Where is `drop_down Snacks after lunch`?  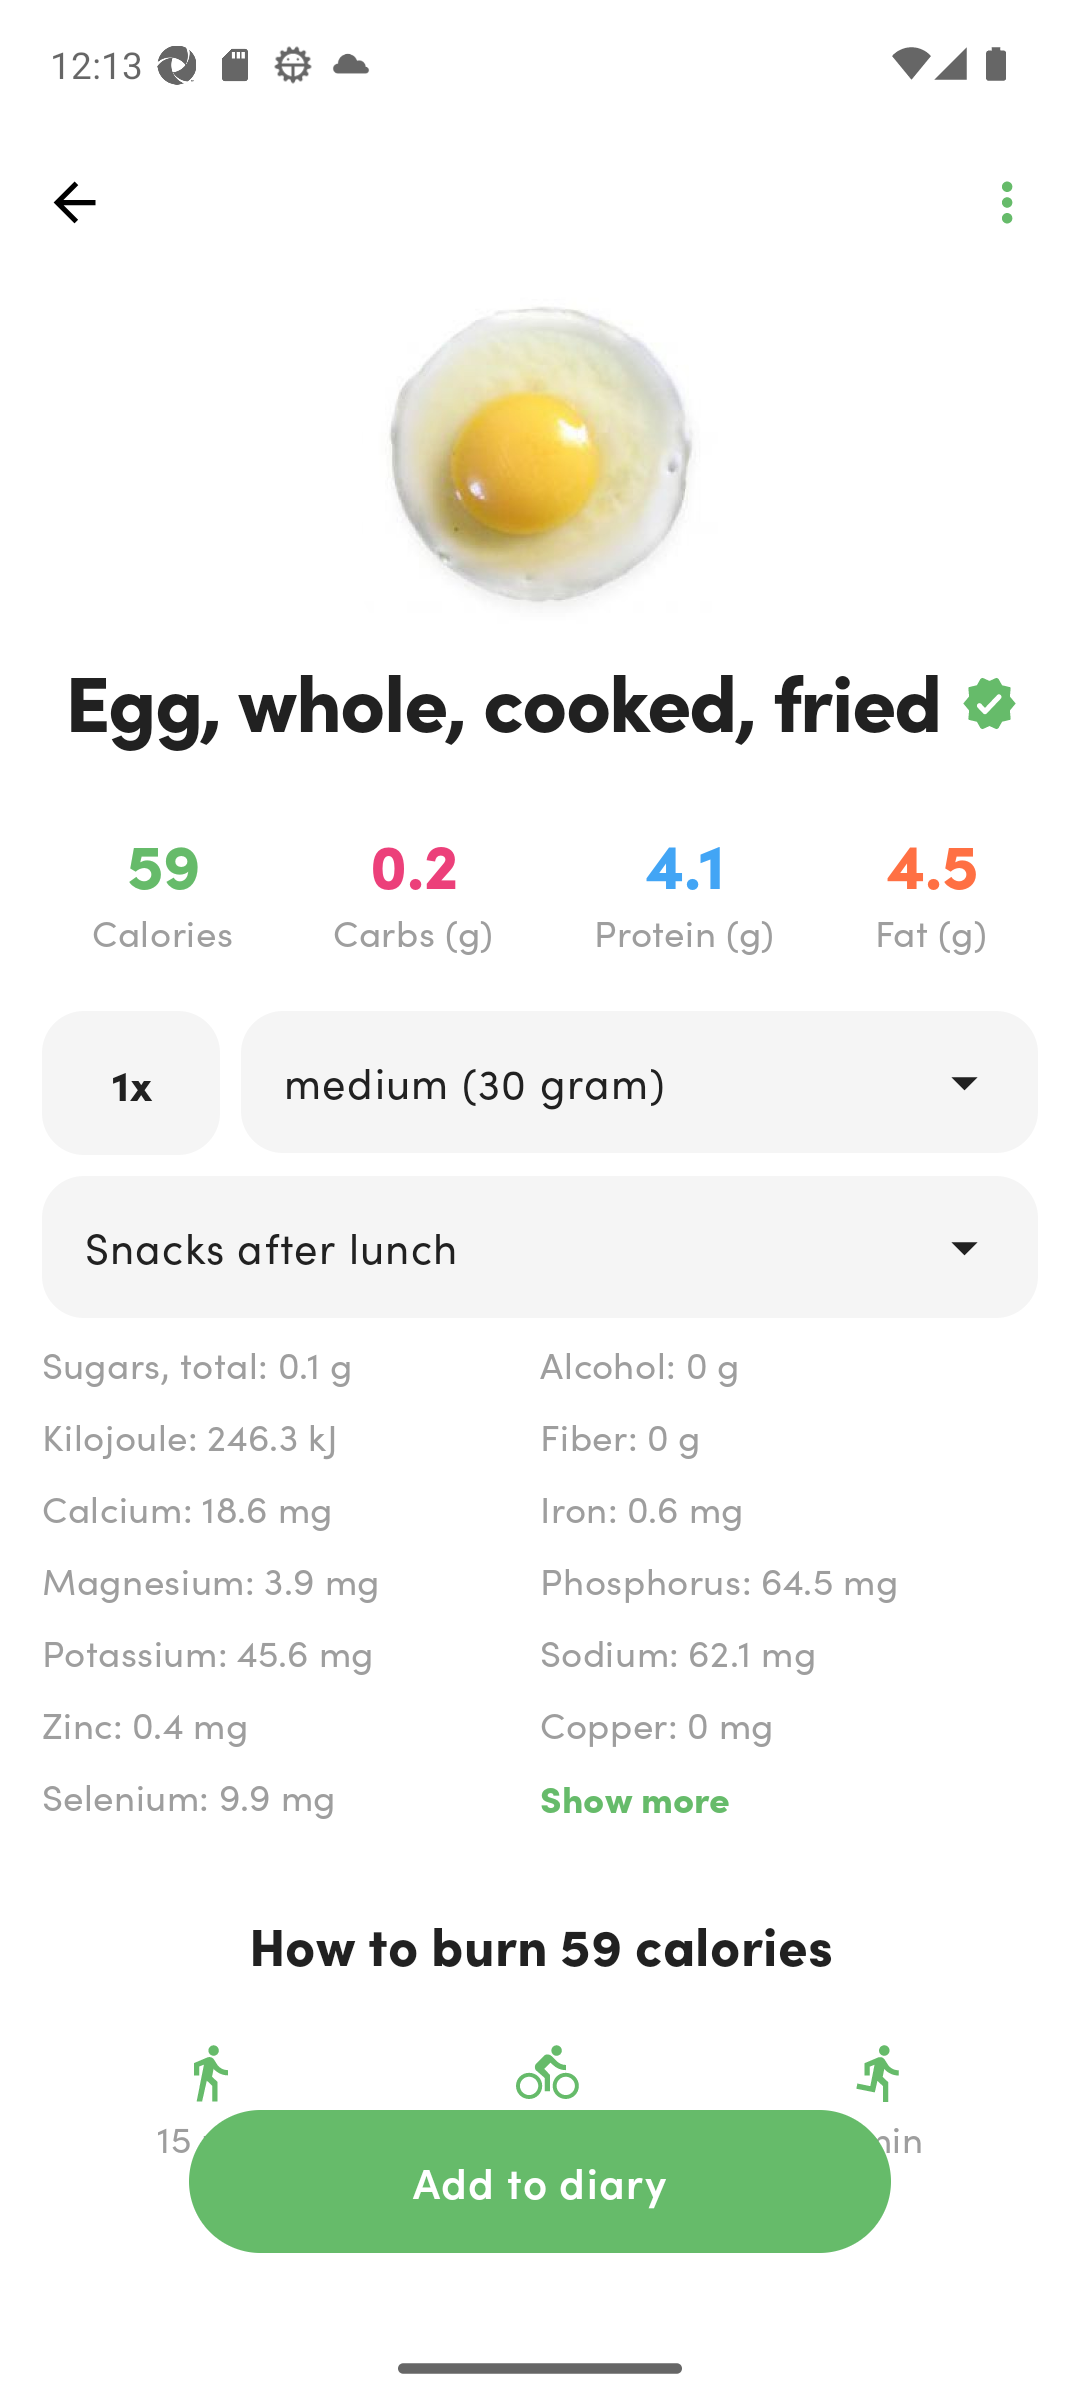 drop_down Snacks after lunch is located at coordinates (540, 1246).